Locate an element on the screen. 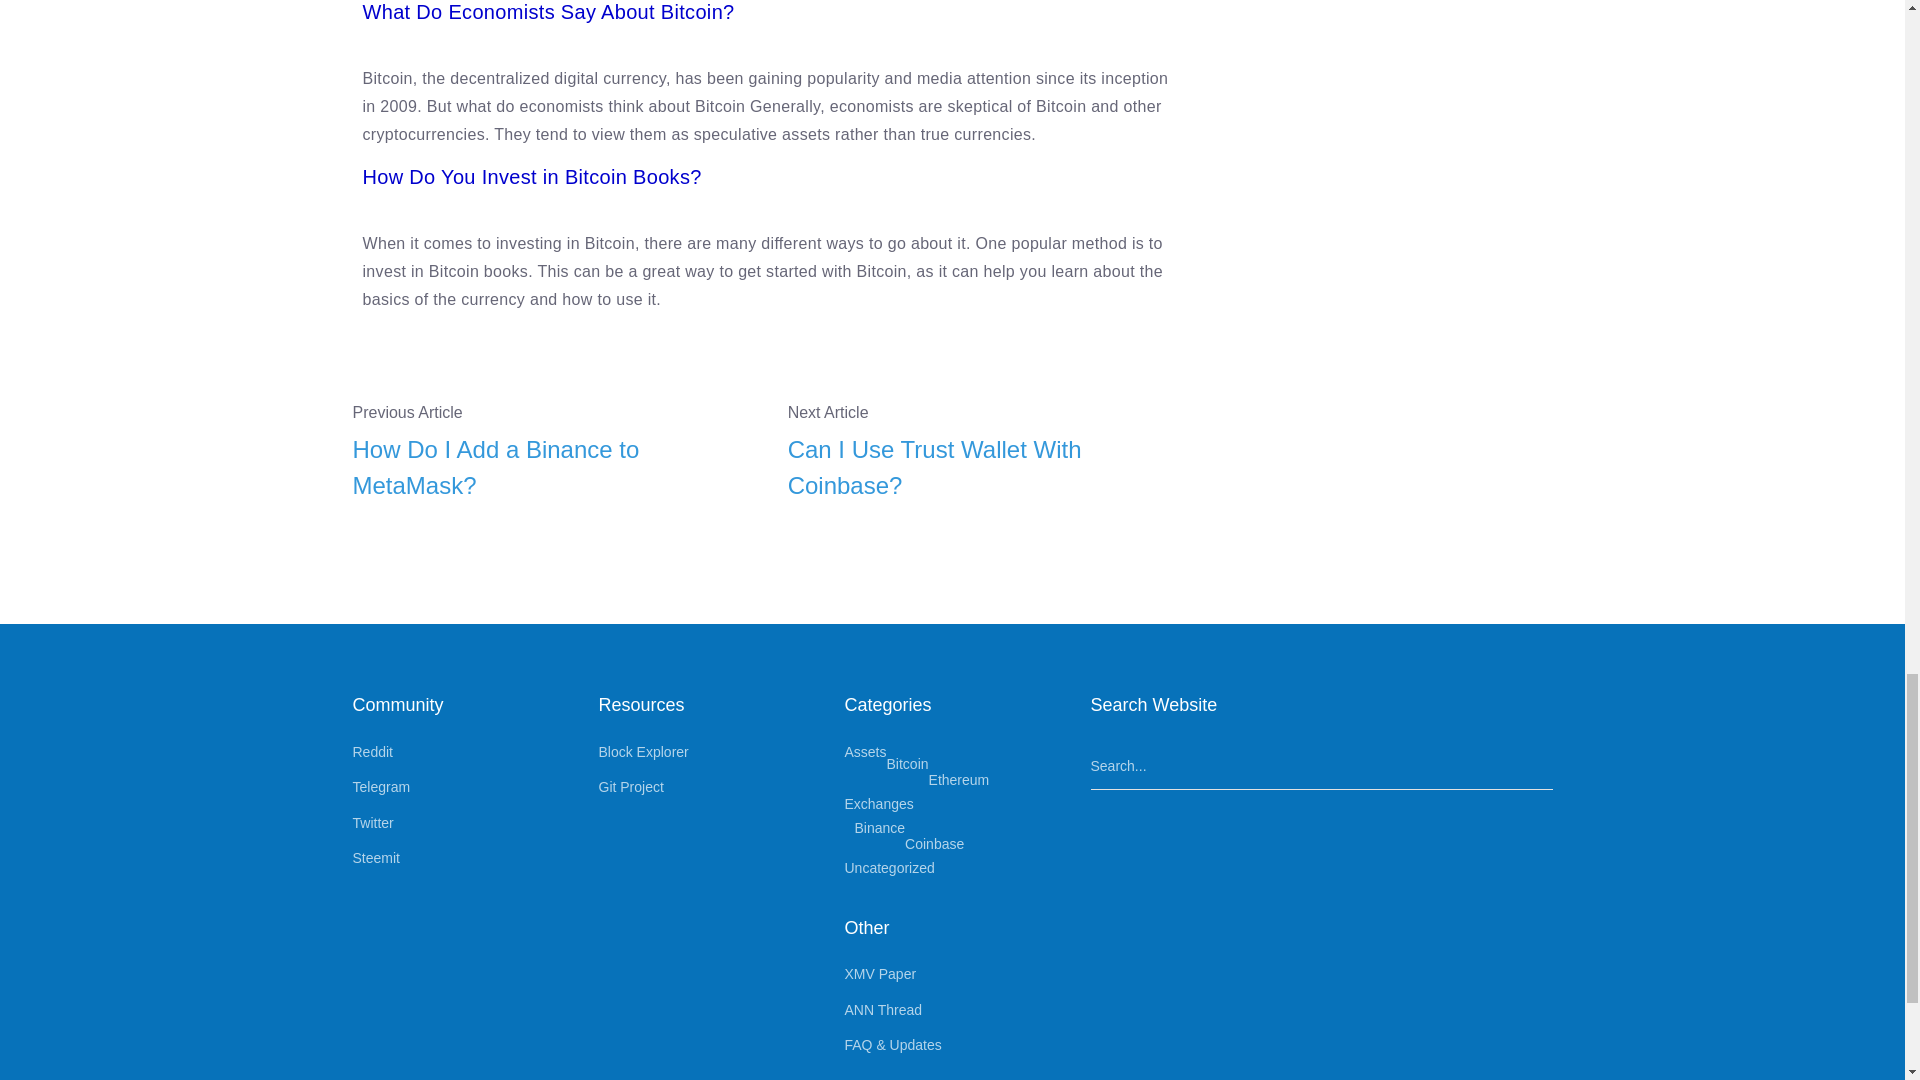 The height and width of the screenshot is (1080, 1920). What Do Economists Say About Bitcoin? is located at coordinates (548, 12).